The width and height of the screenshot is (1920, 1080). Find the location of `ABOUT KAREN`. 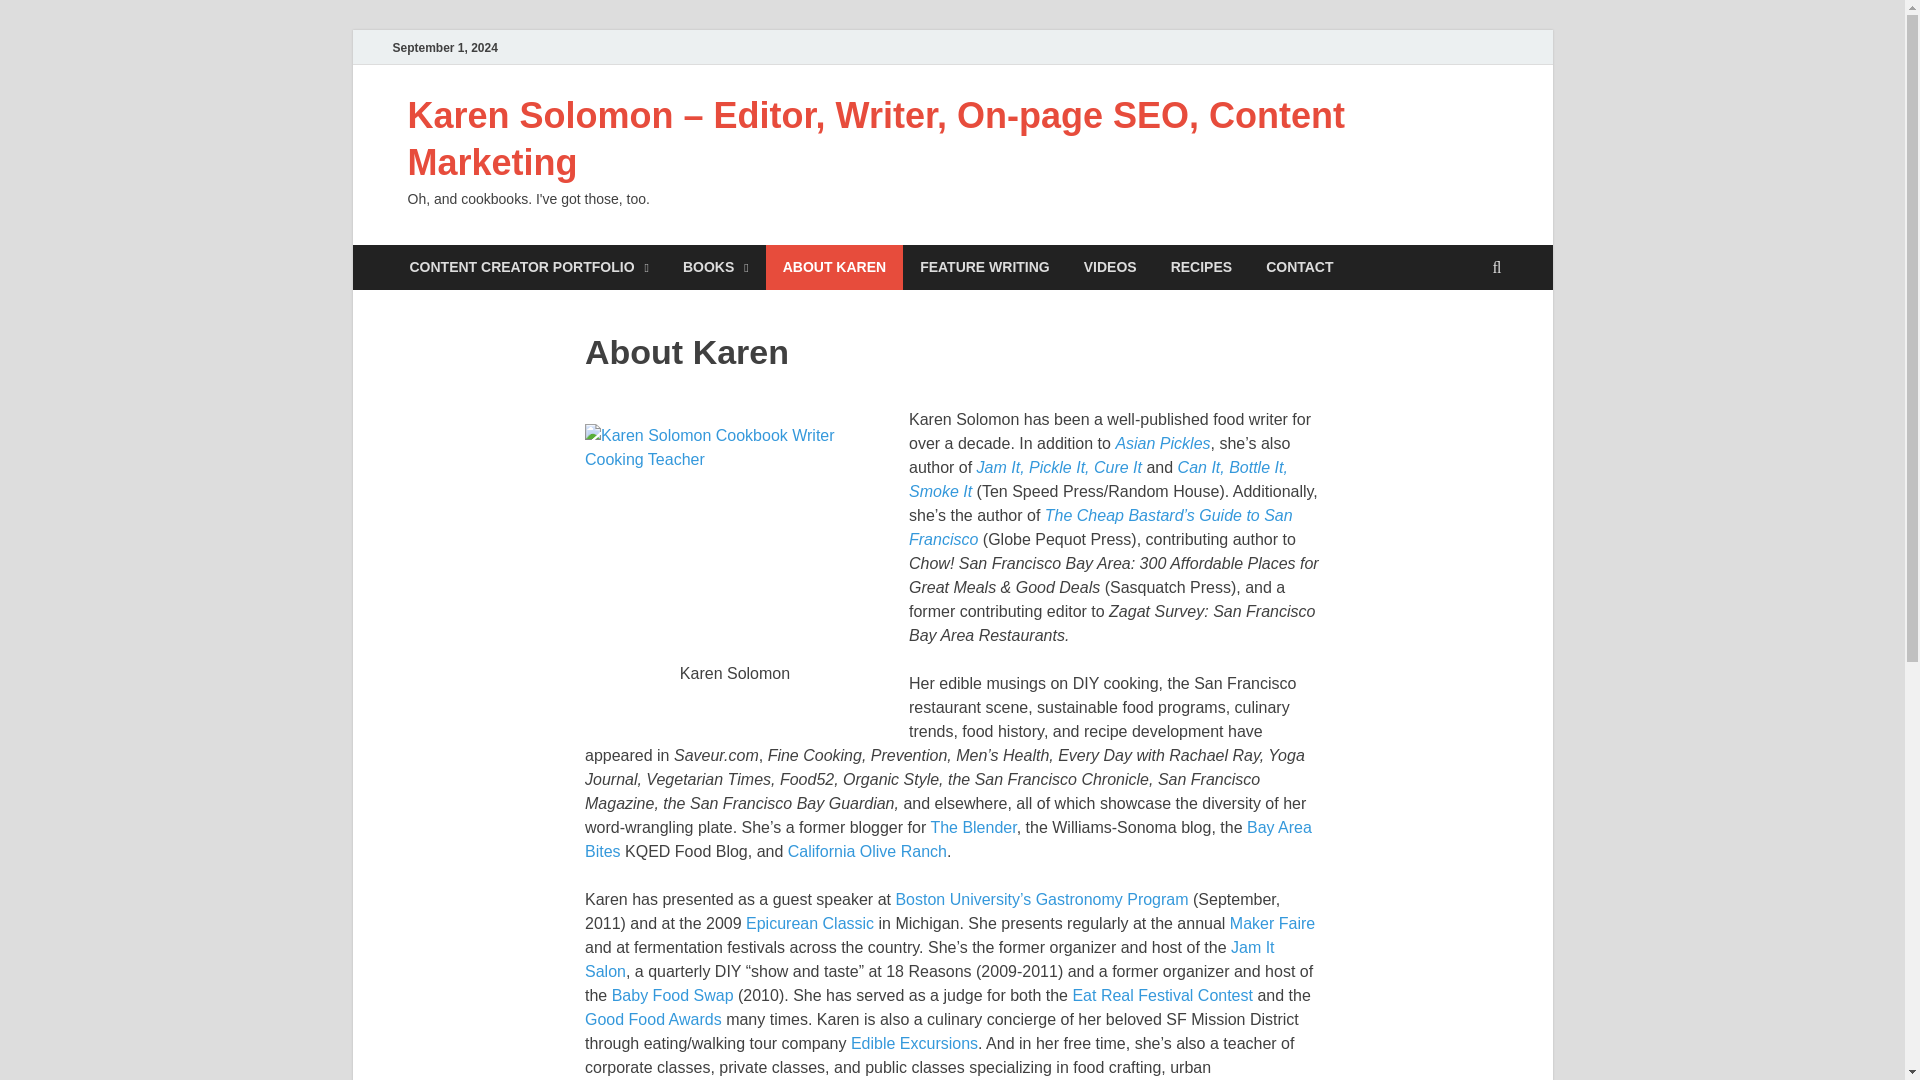

ABOUT KAREN is located at coordinates (834, 268).